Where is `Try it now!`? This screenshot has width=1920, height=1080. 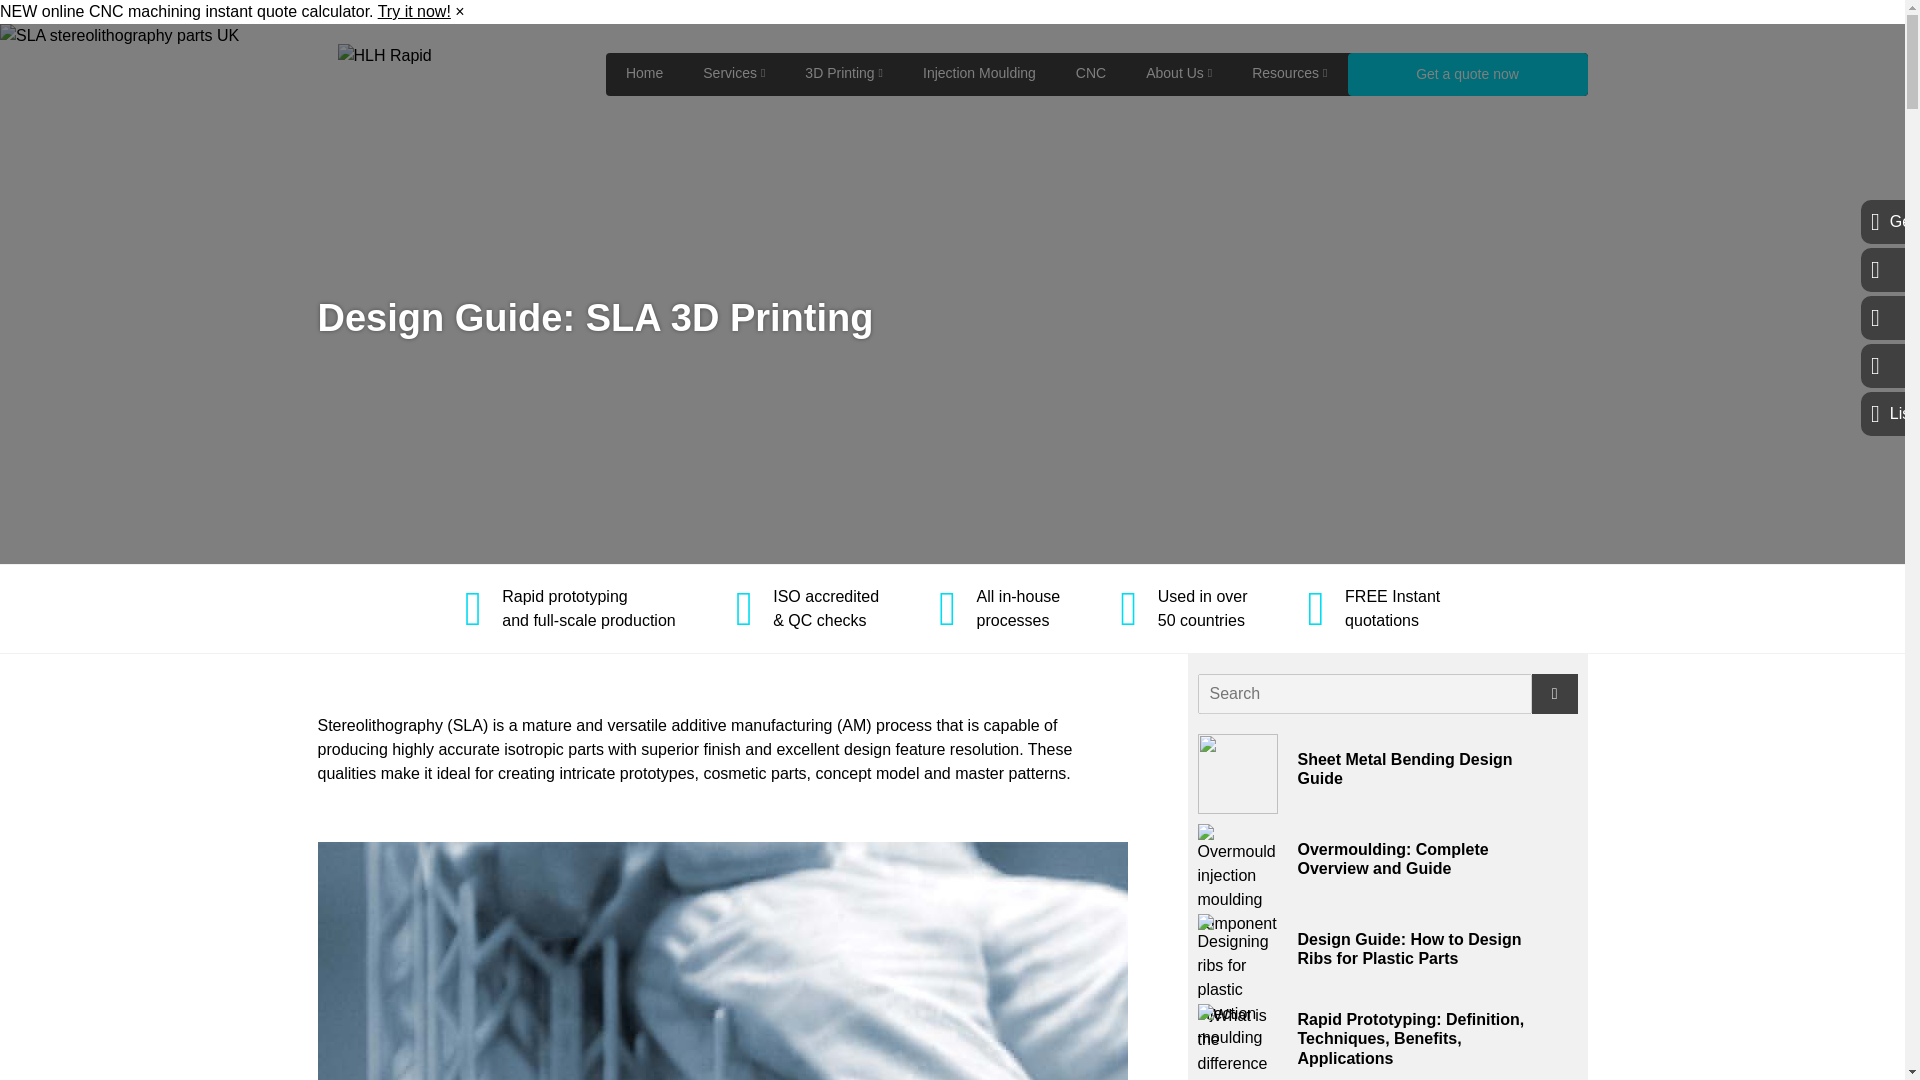 Try it now! is located at coordinates (414, 12).